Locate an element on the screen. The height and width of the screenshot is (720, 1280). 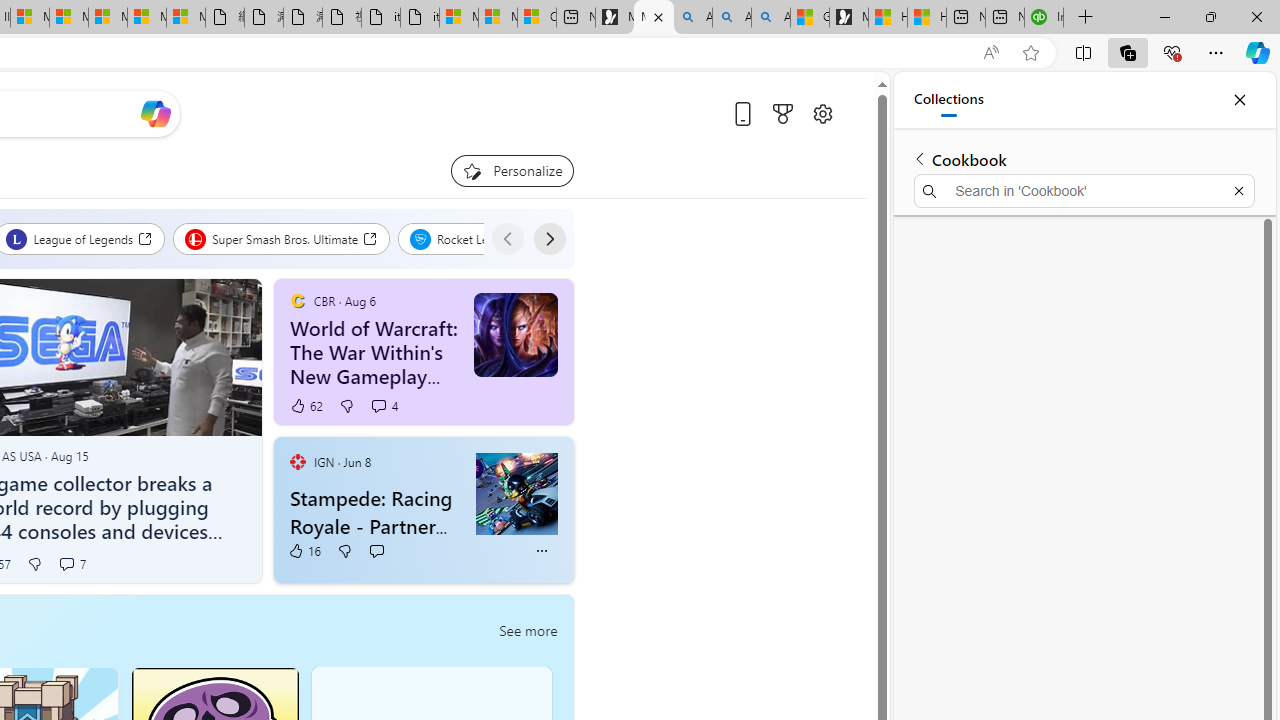
itconcepthk.com/projector_solutions.mp4 is located at coordinates (420, 18).